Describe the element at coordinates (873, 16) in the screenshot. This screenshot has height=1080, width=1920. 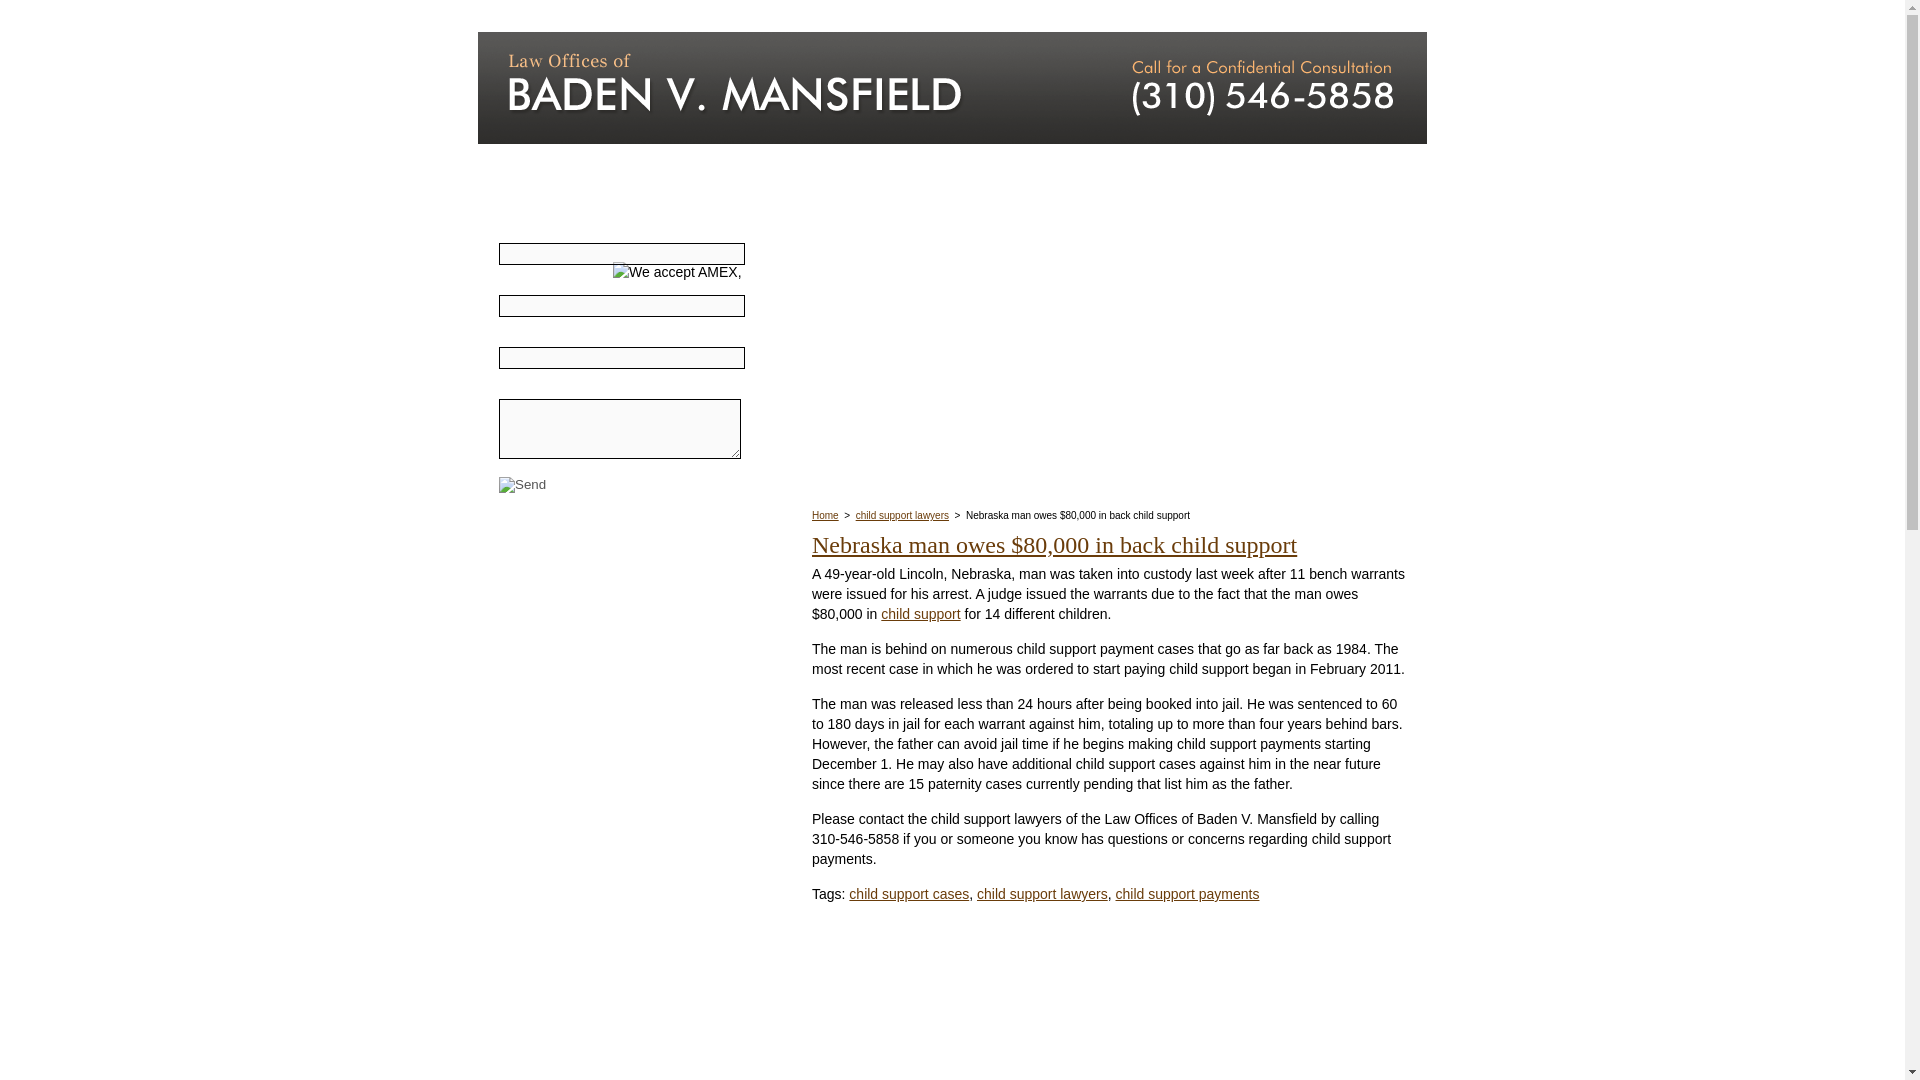
I see `Attorney Profile` at that location.